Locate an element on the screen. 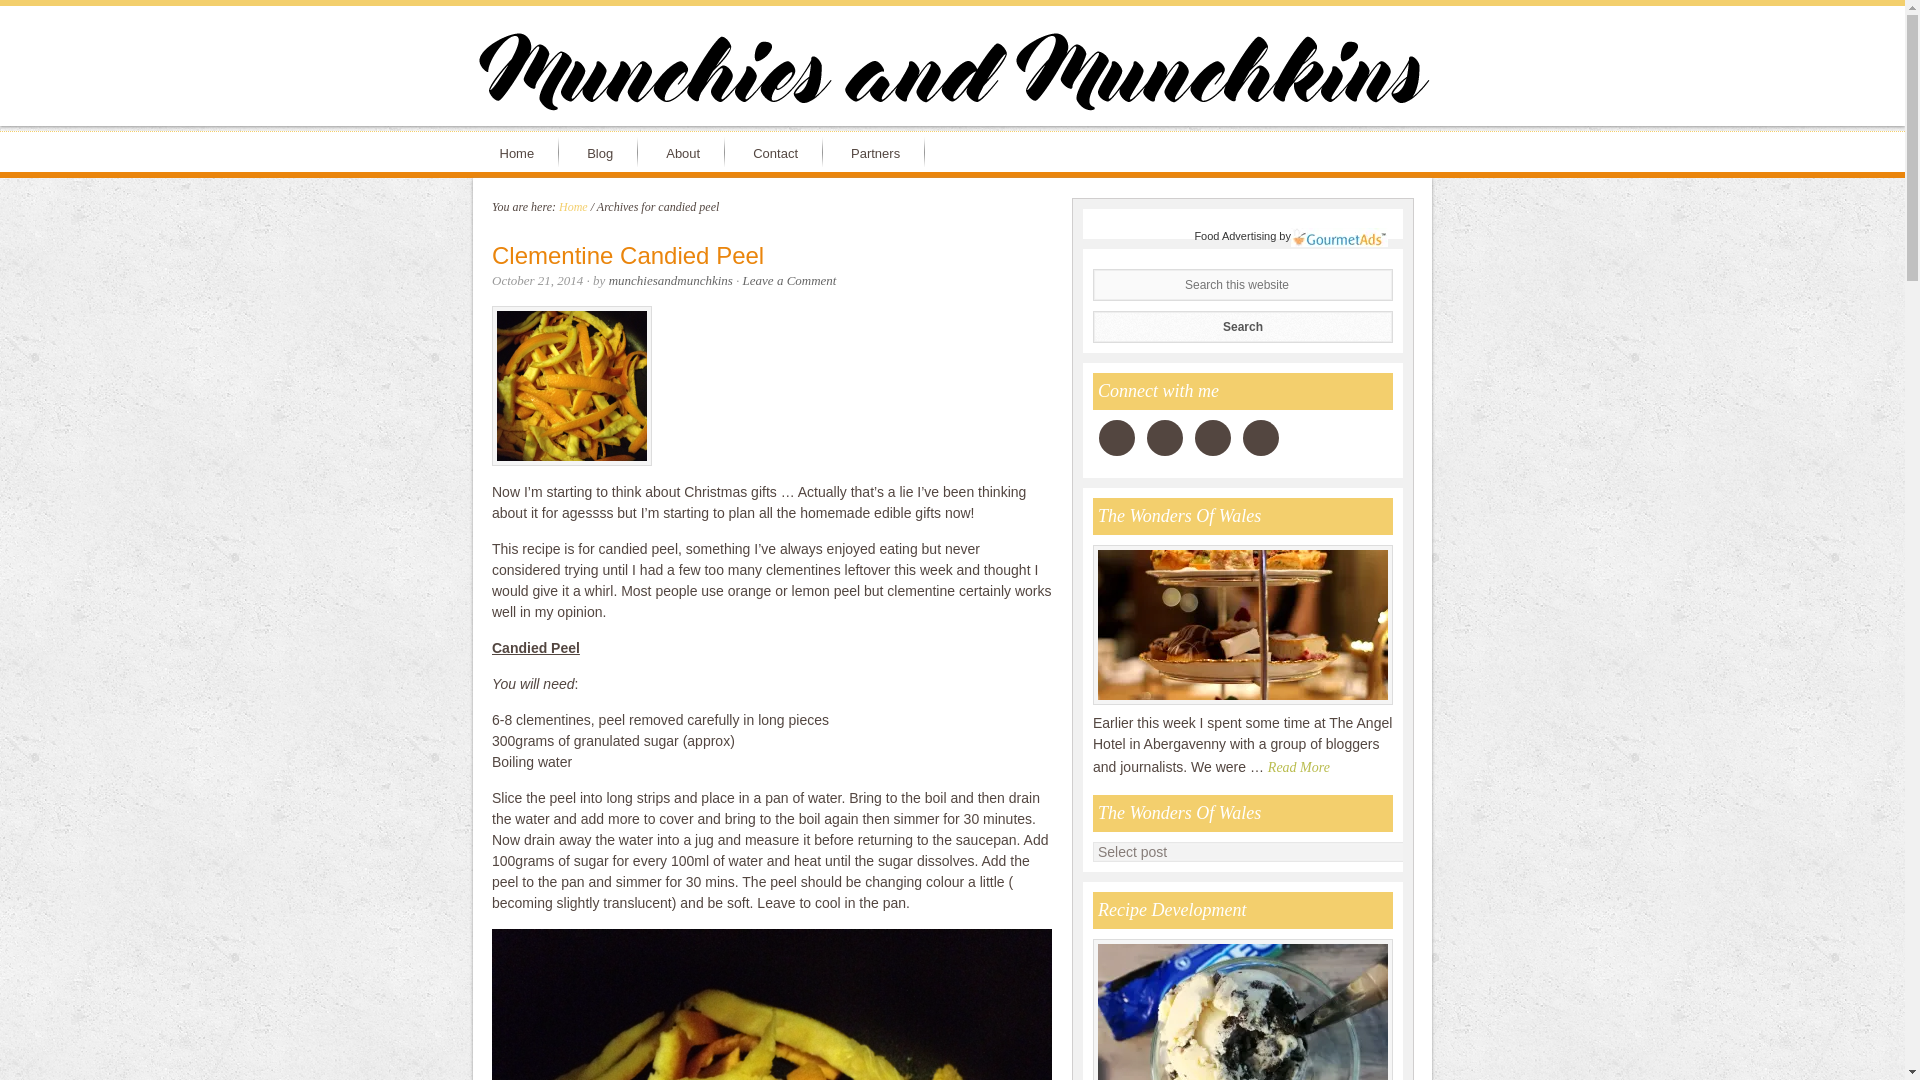 This screenshot has height=1080, width=1920. Partners is located at coordinates (879, 151).